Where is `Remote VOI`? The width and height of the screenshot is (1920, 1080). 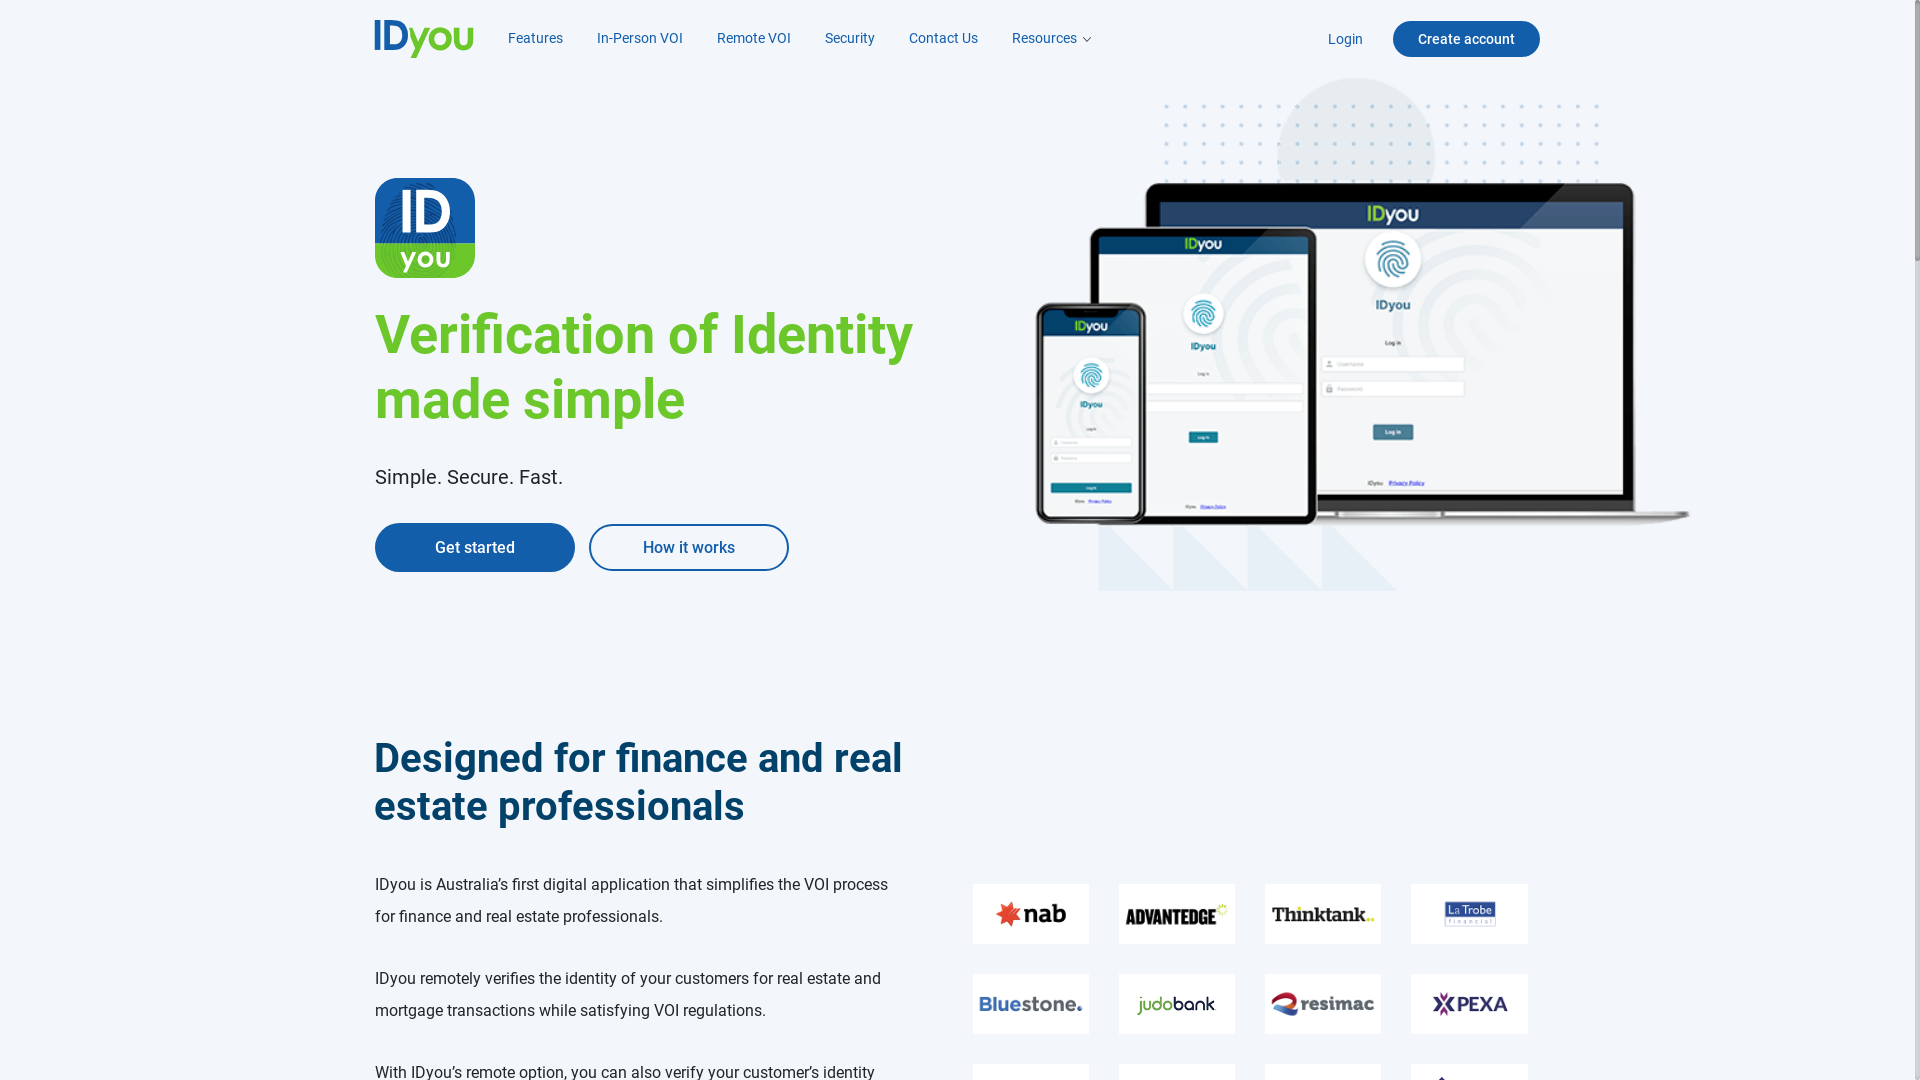 Remote VOI is located at coordinates (753, 38).